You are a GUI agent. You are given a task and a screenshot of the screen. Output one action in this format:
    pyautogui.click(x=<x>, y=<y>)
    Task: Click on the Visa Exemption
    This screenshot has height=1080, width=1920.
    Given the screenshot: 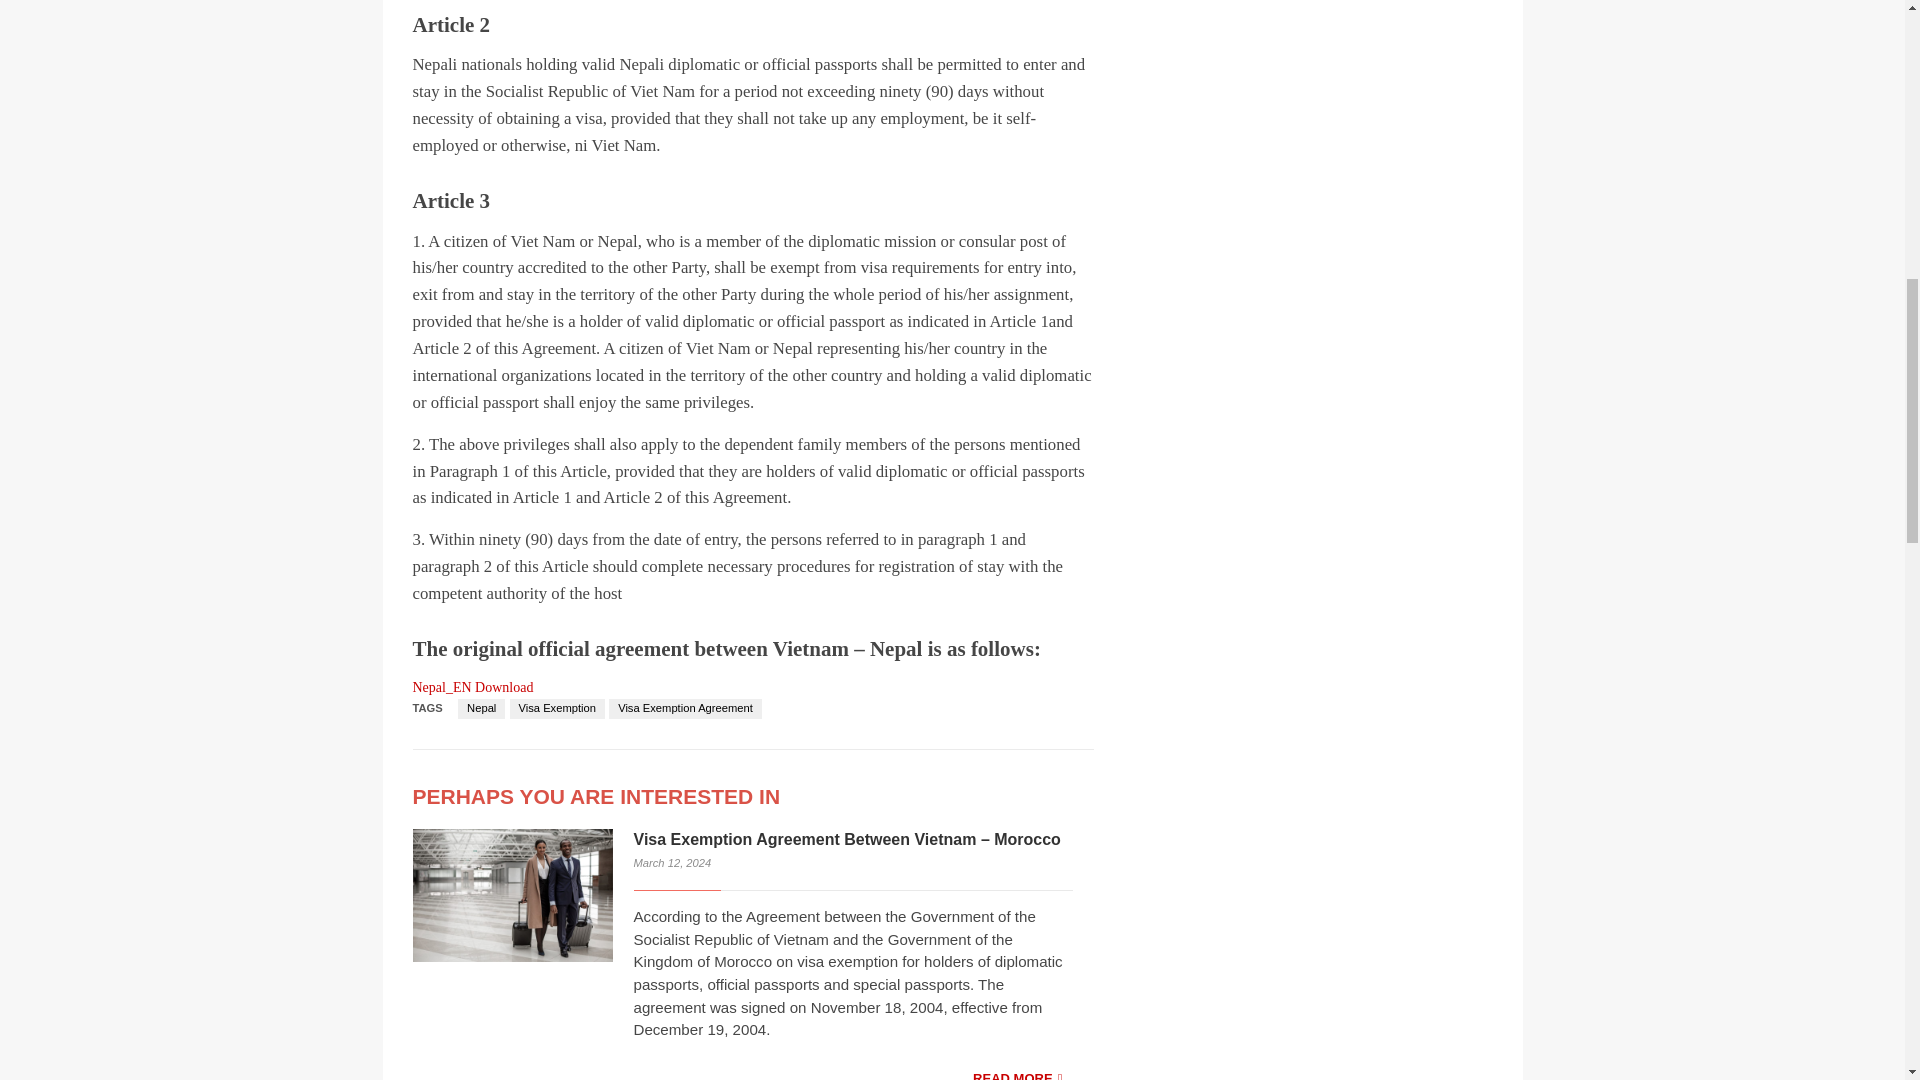 What is the action you would take?
    pyautogui.click(x=557, y=708)
    